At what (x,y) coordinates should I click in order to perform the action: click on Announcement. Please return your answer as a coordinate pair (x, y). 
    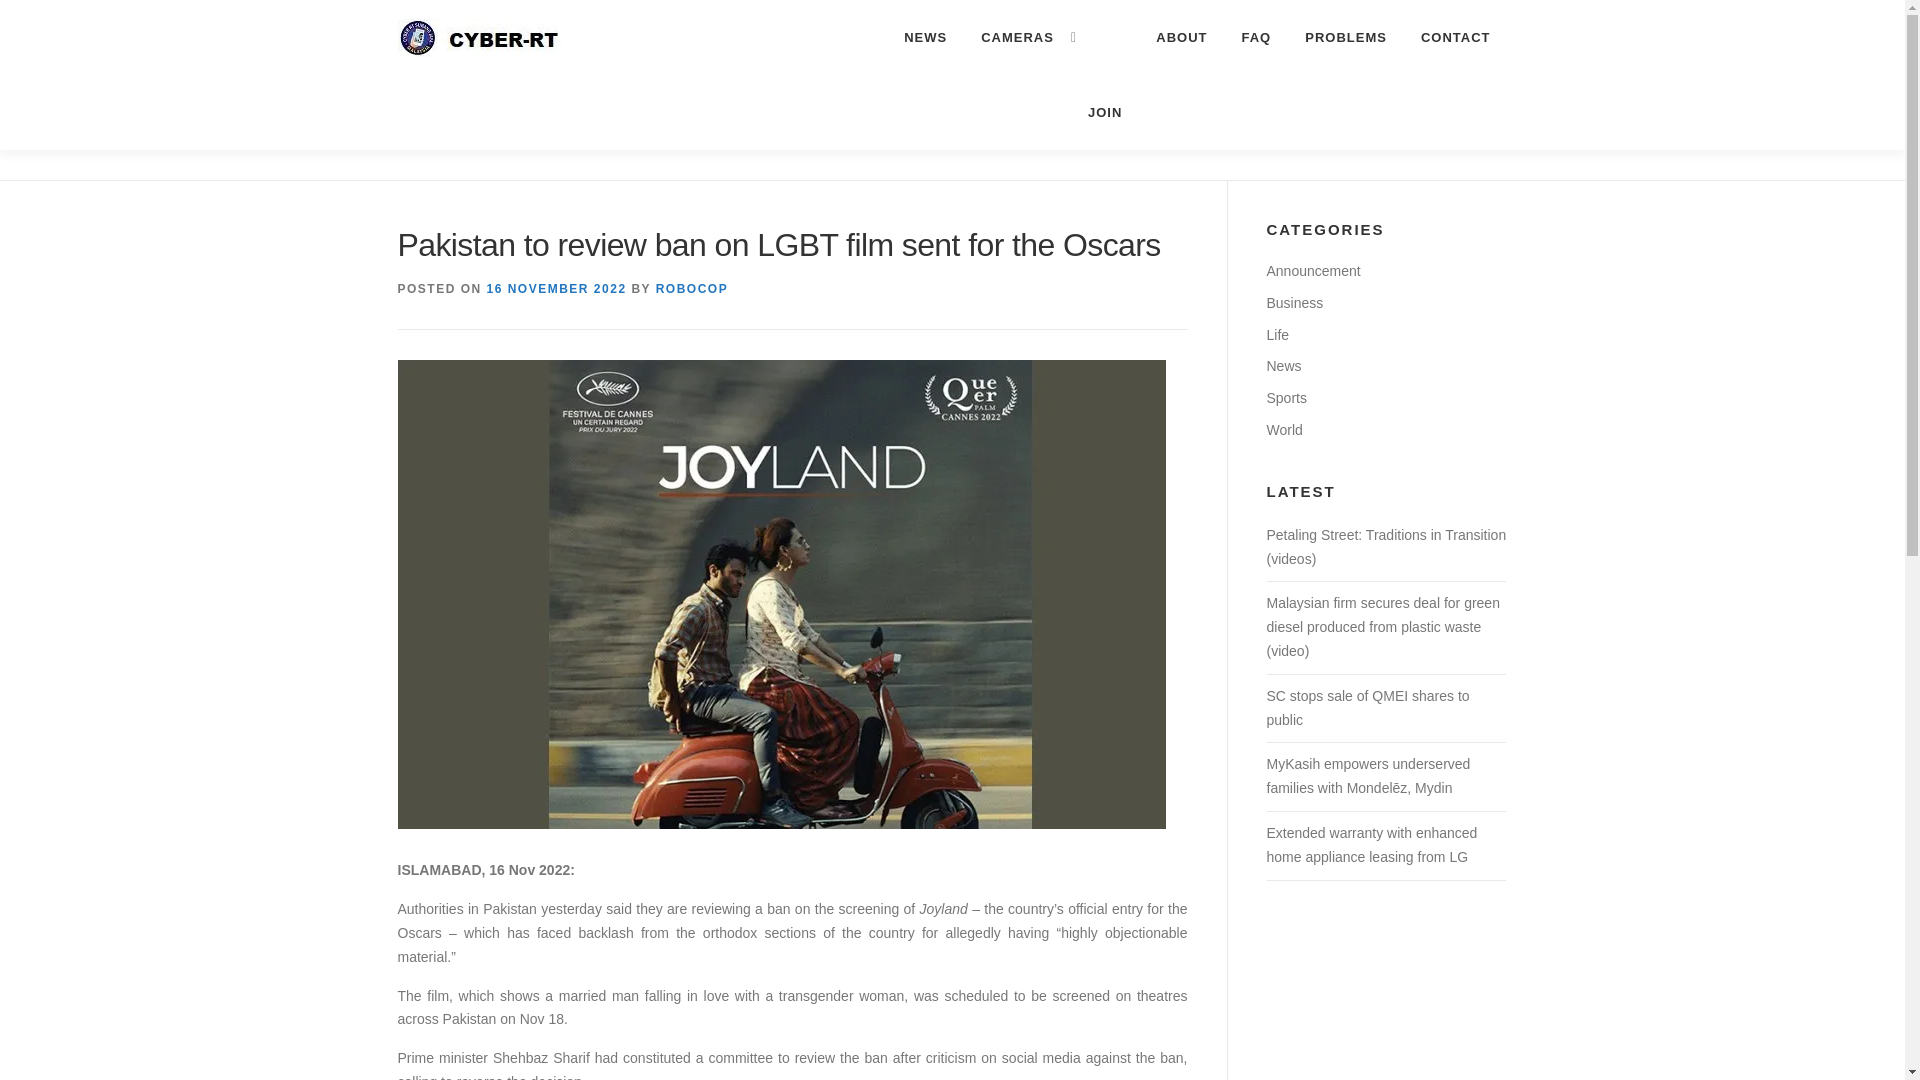
    Looking at the image, I should click on (1312, 270).